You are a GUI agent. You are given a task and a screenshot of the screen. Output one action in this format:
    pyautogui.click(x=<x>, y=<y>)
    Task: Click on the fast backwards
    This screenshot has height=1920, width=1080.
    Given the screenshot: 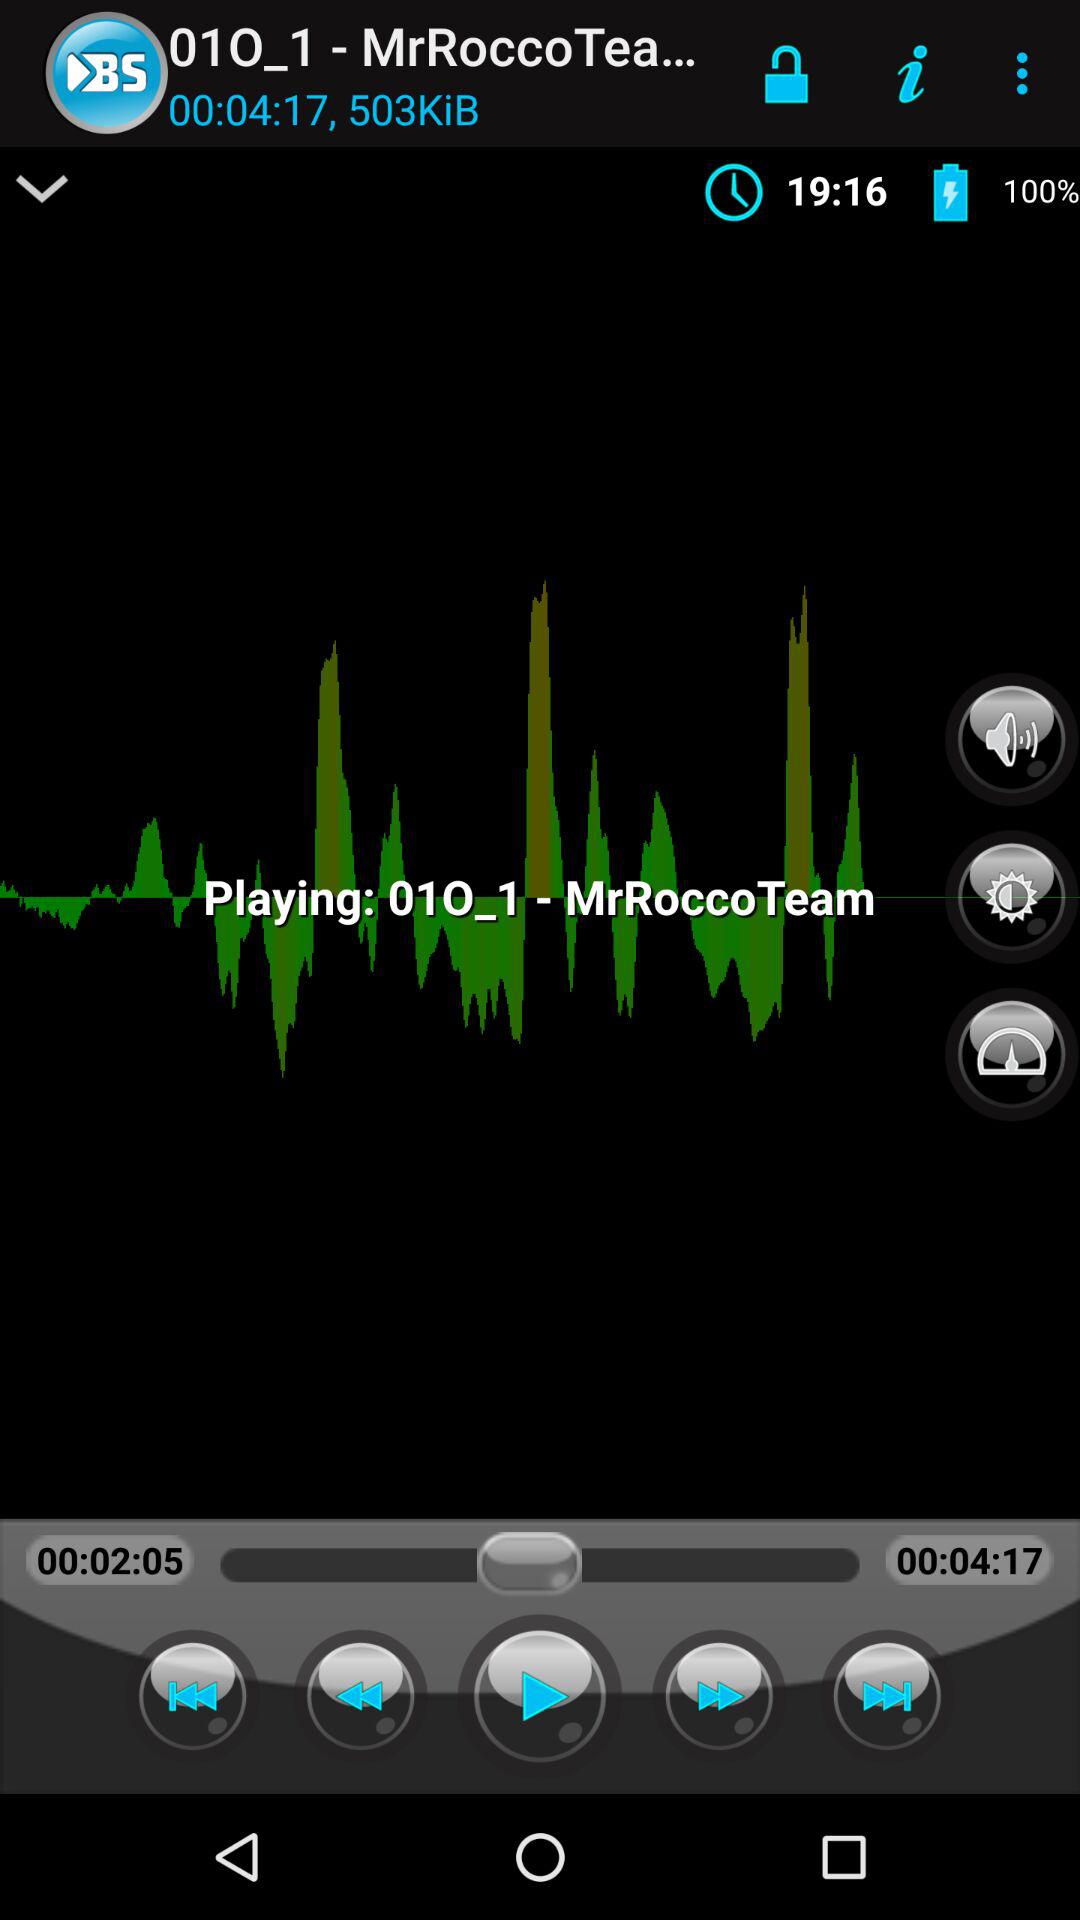 What is the action you would take?
    pyautogui.click(x=360, y=1696)
    